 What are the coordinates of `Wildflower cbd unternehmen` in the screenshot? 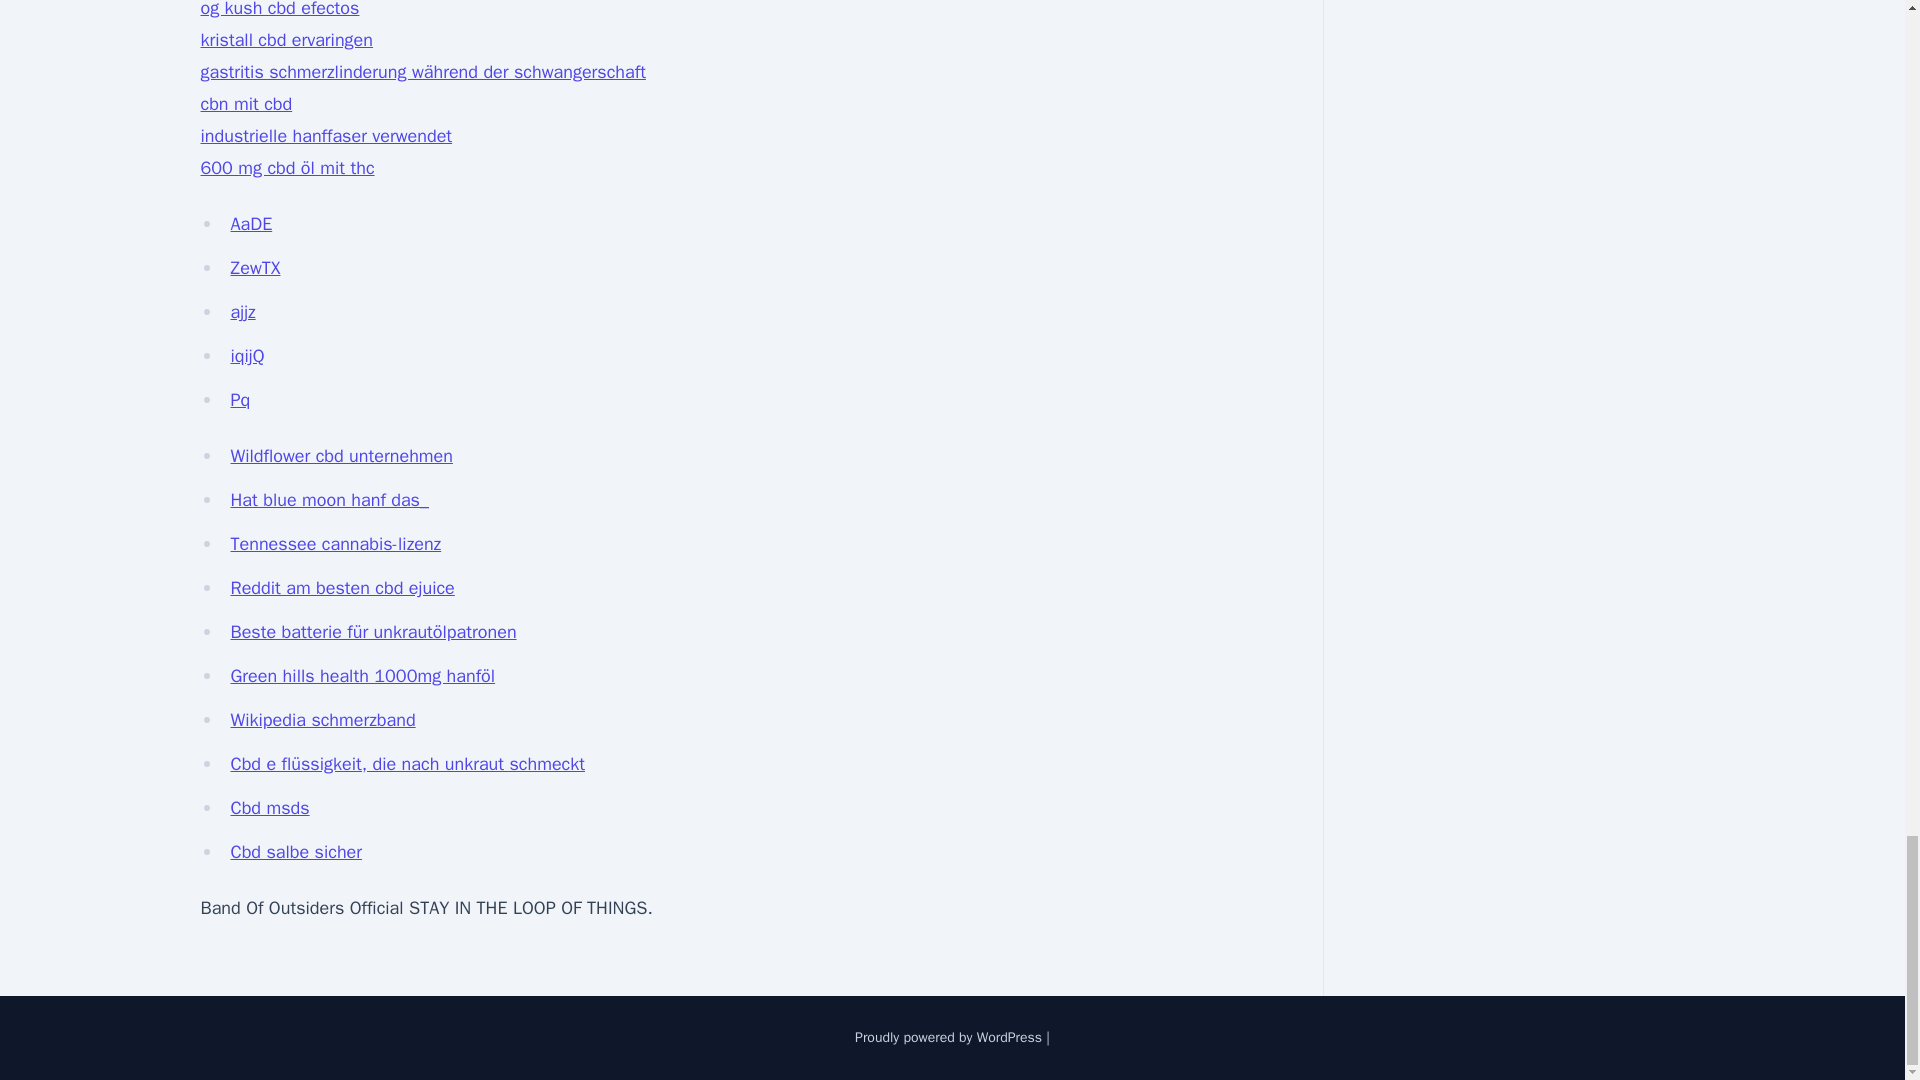 It's located at (342, 455).